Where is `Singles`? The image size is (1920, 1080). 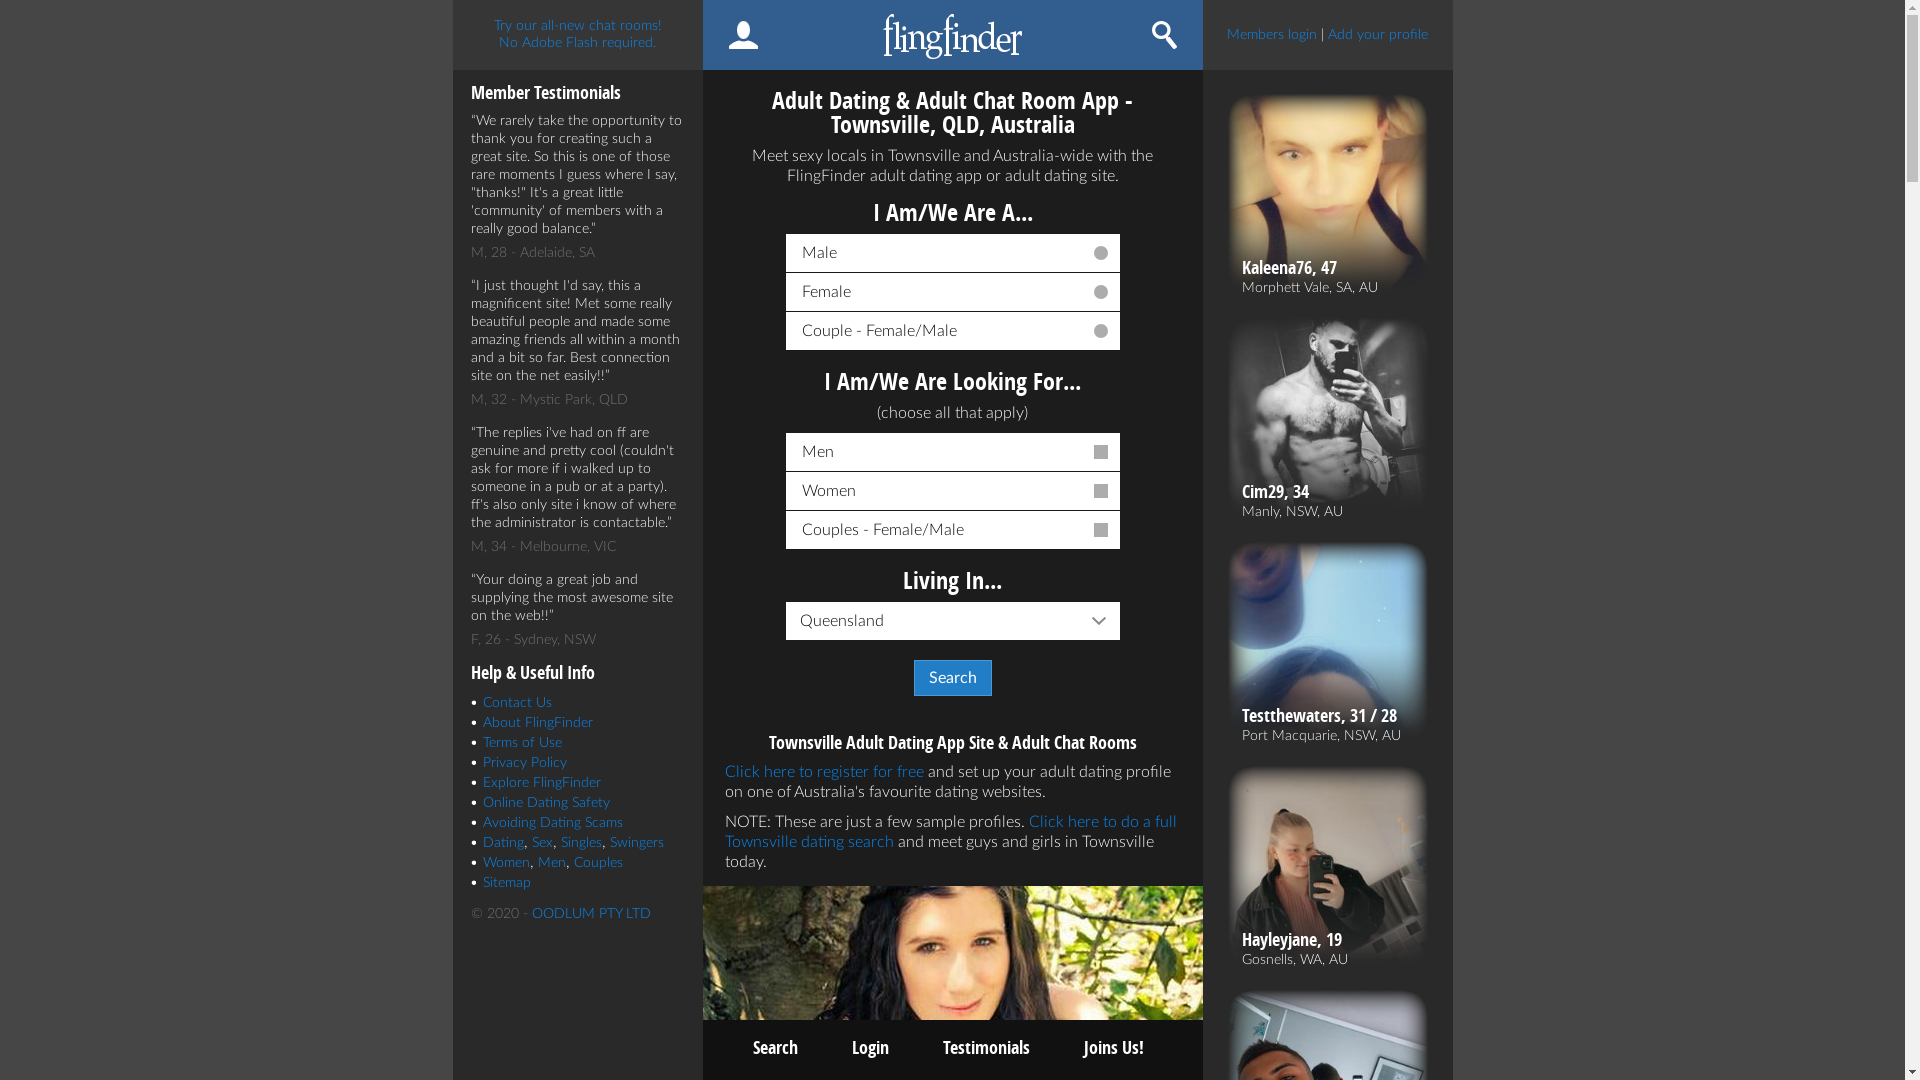 Singles is located at coordinates (580, 843).